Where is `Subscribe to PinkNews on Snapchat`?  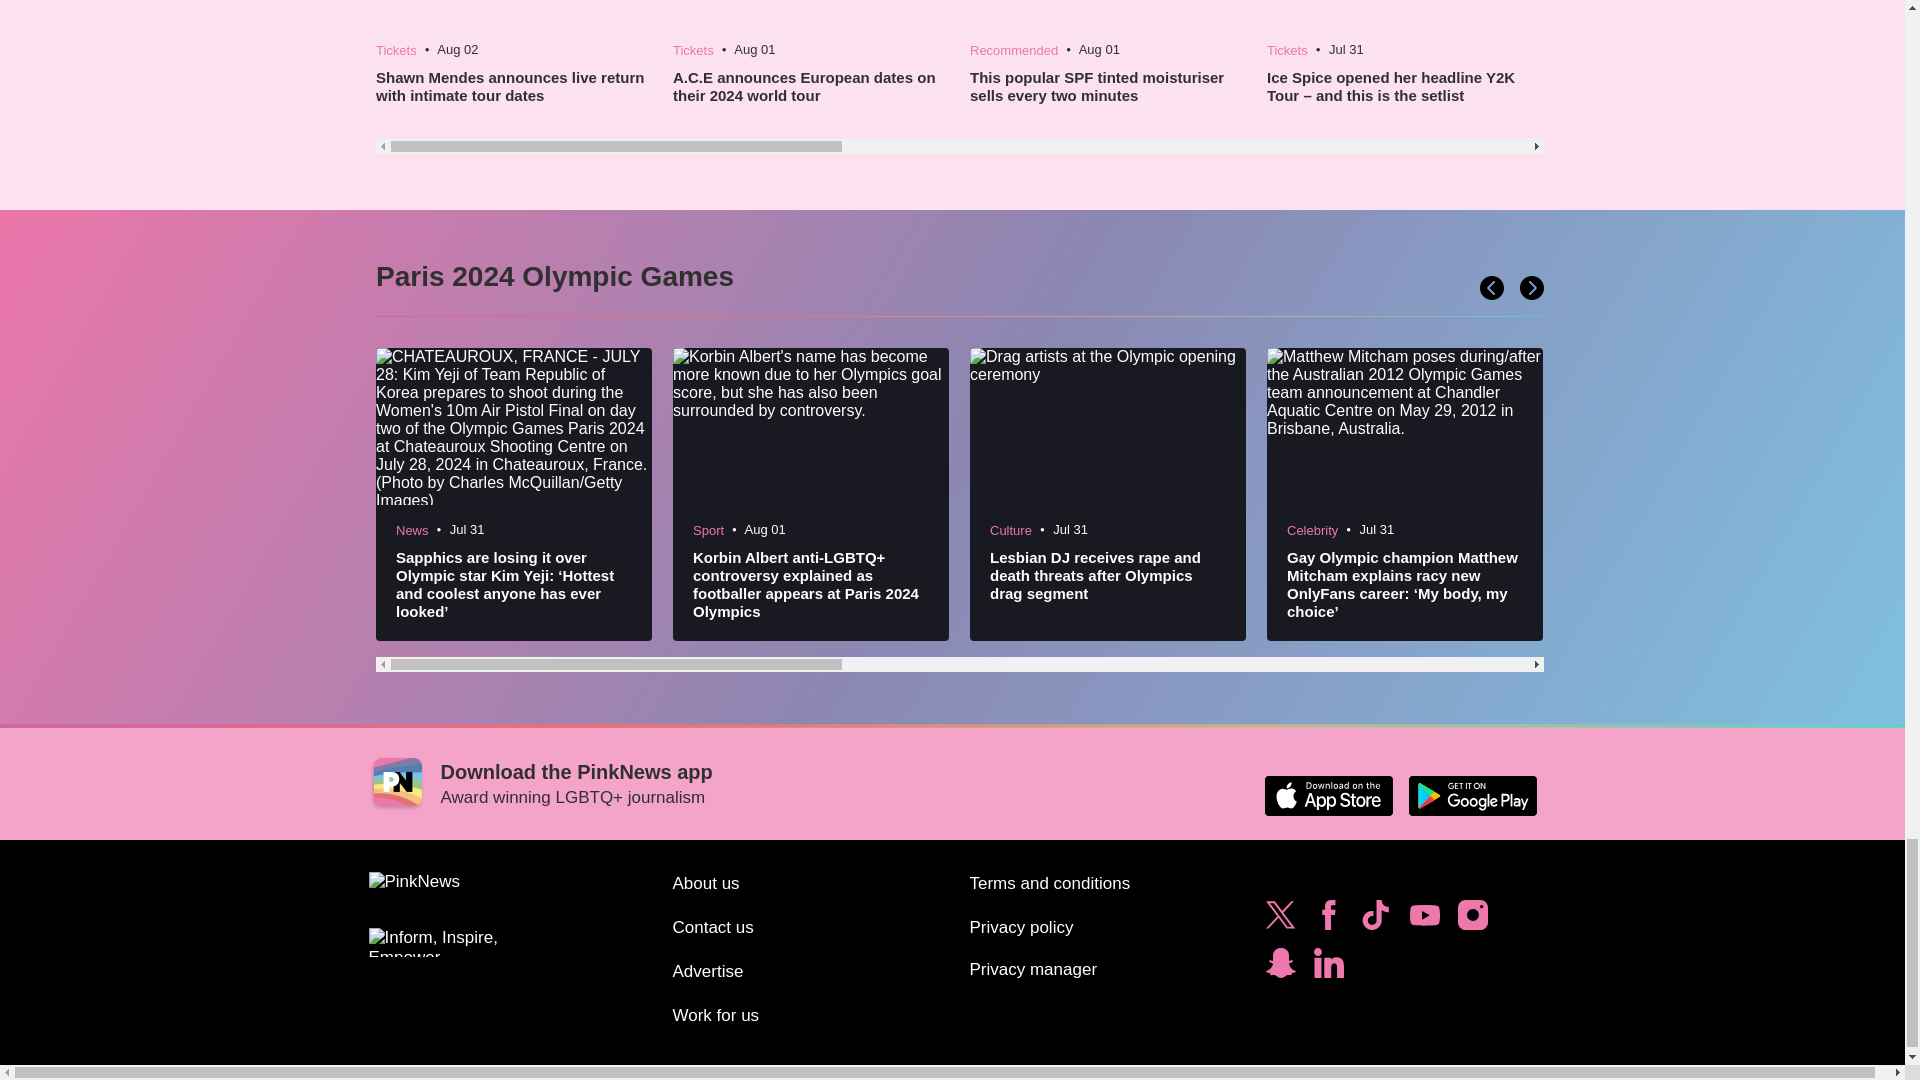 Subscribe to PinkNews on Snapchat is located at coordinates (1280, 968).